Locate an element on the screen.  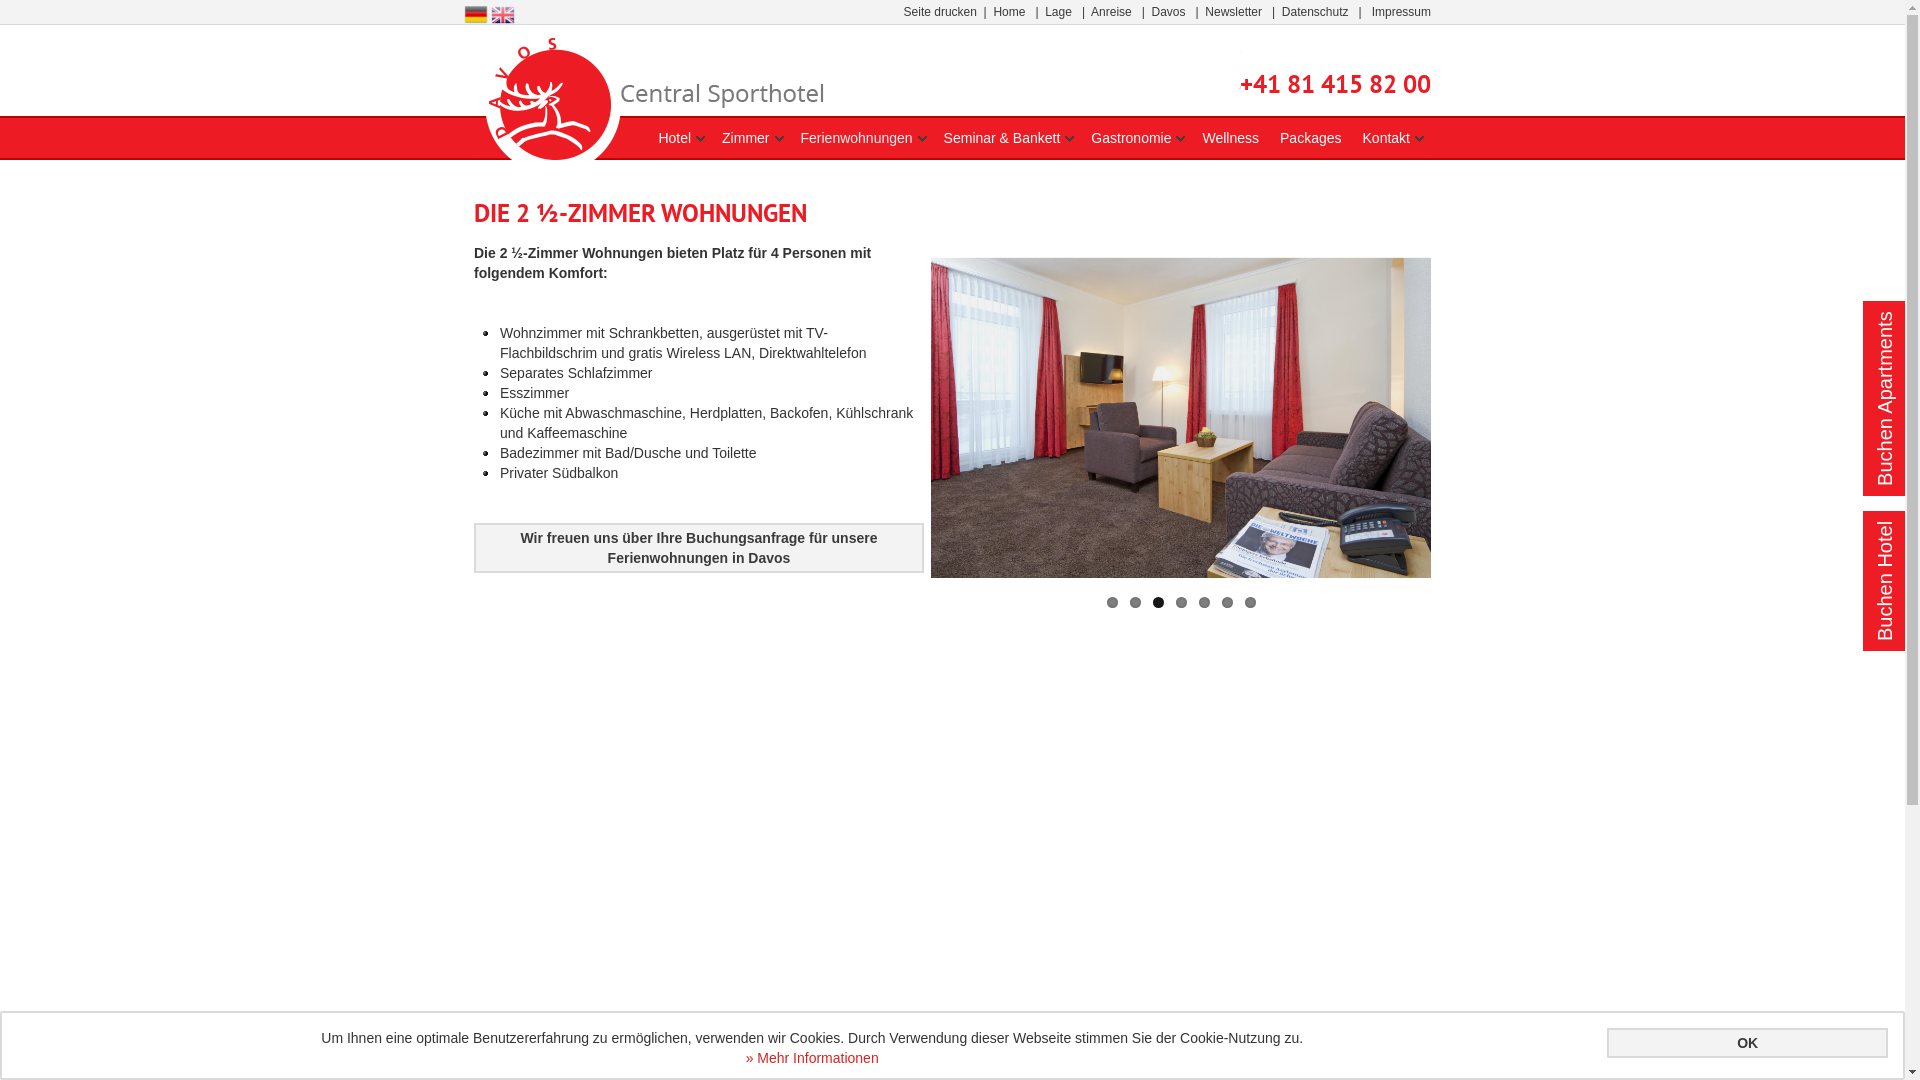
Zimmer is located at coordinates (746, 138).